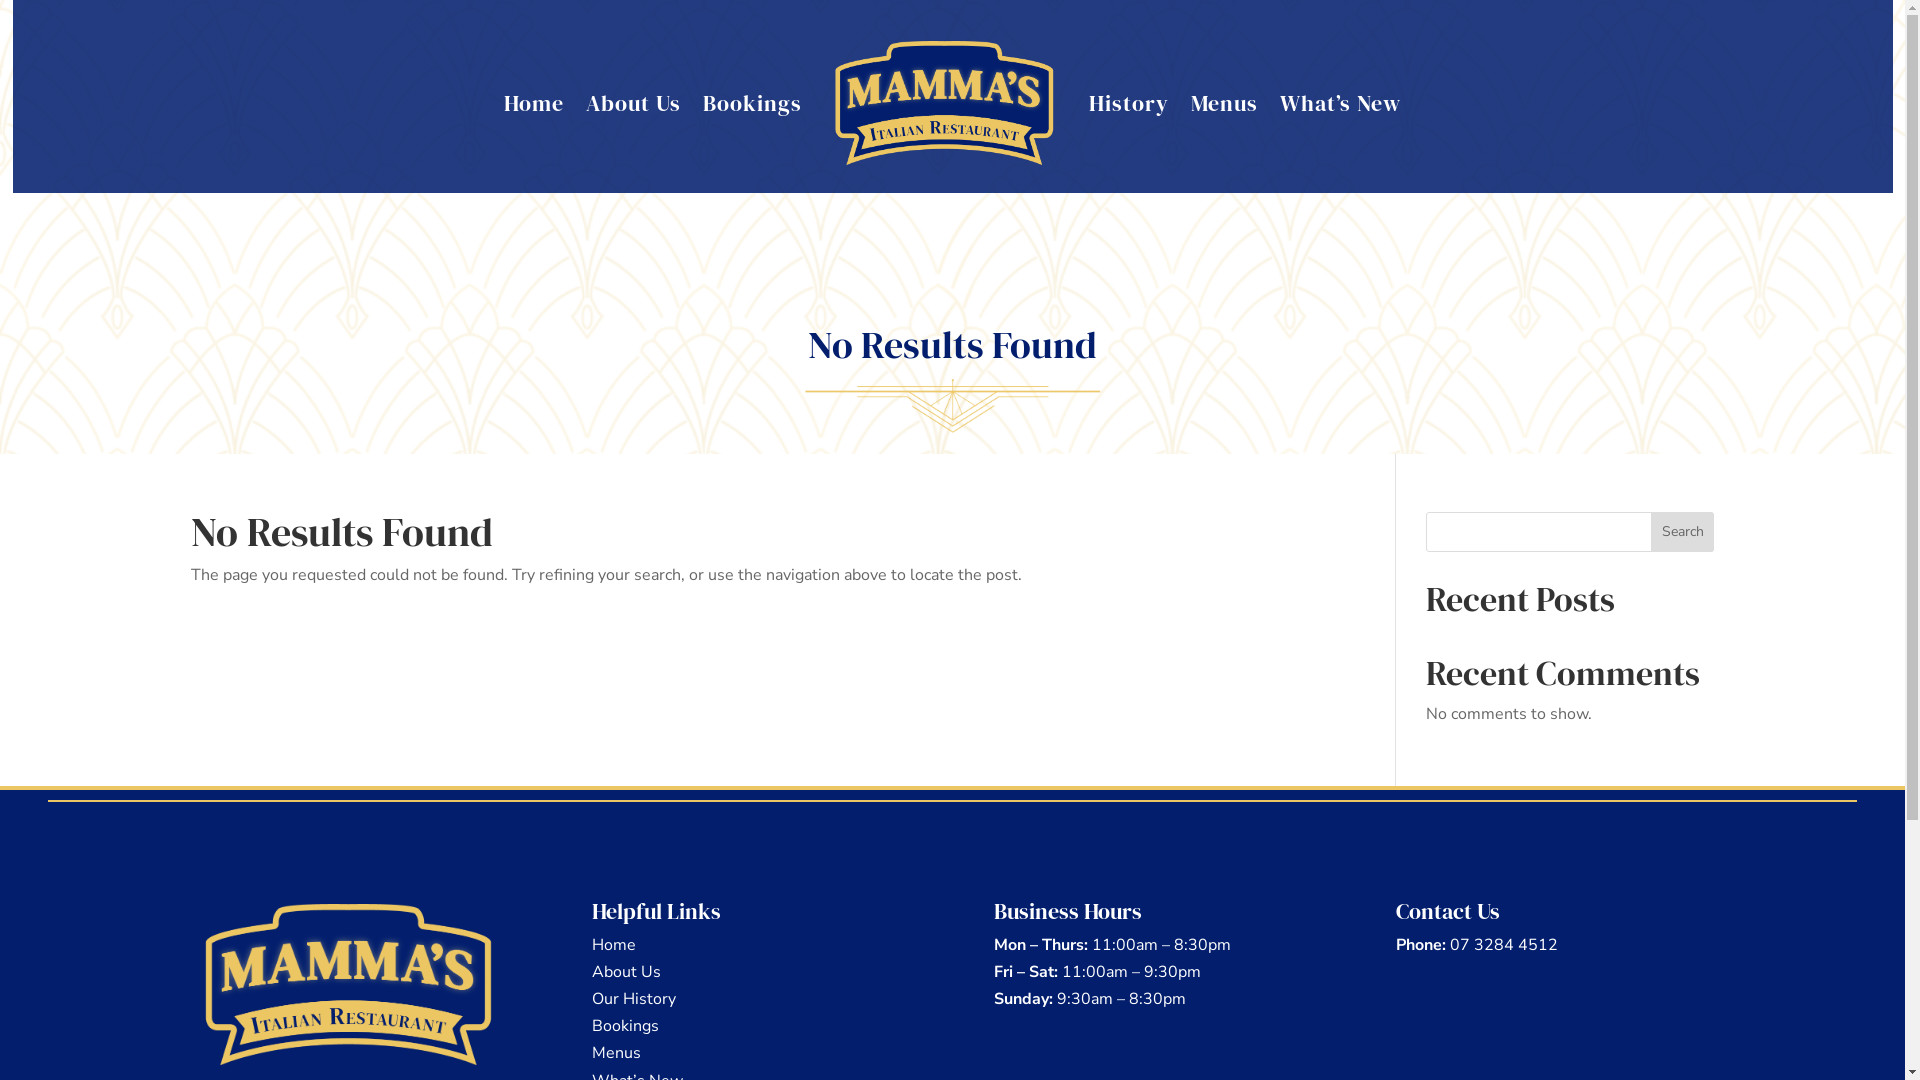 This screenshot has height=1080, width=1920. What do you see at coordinates (614, 945) in the screenshot?
I see `Home` at bounding box center [614, 945].